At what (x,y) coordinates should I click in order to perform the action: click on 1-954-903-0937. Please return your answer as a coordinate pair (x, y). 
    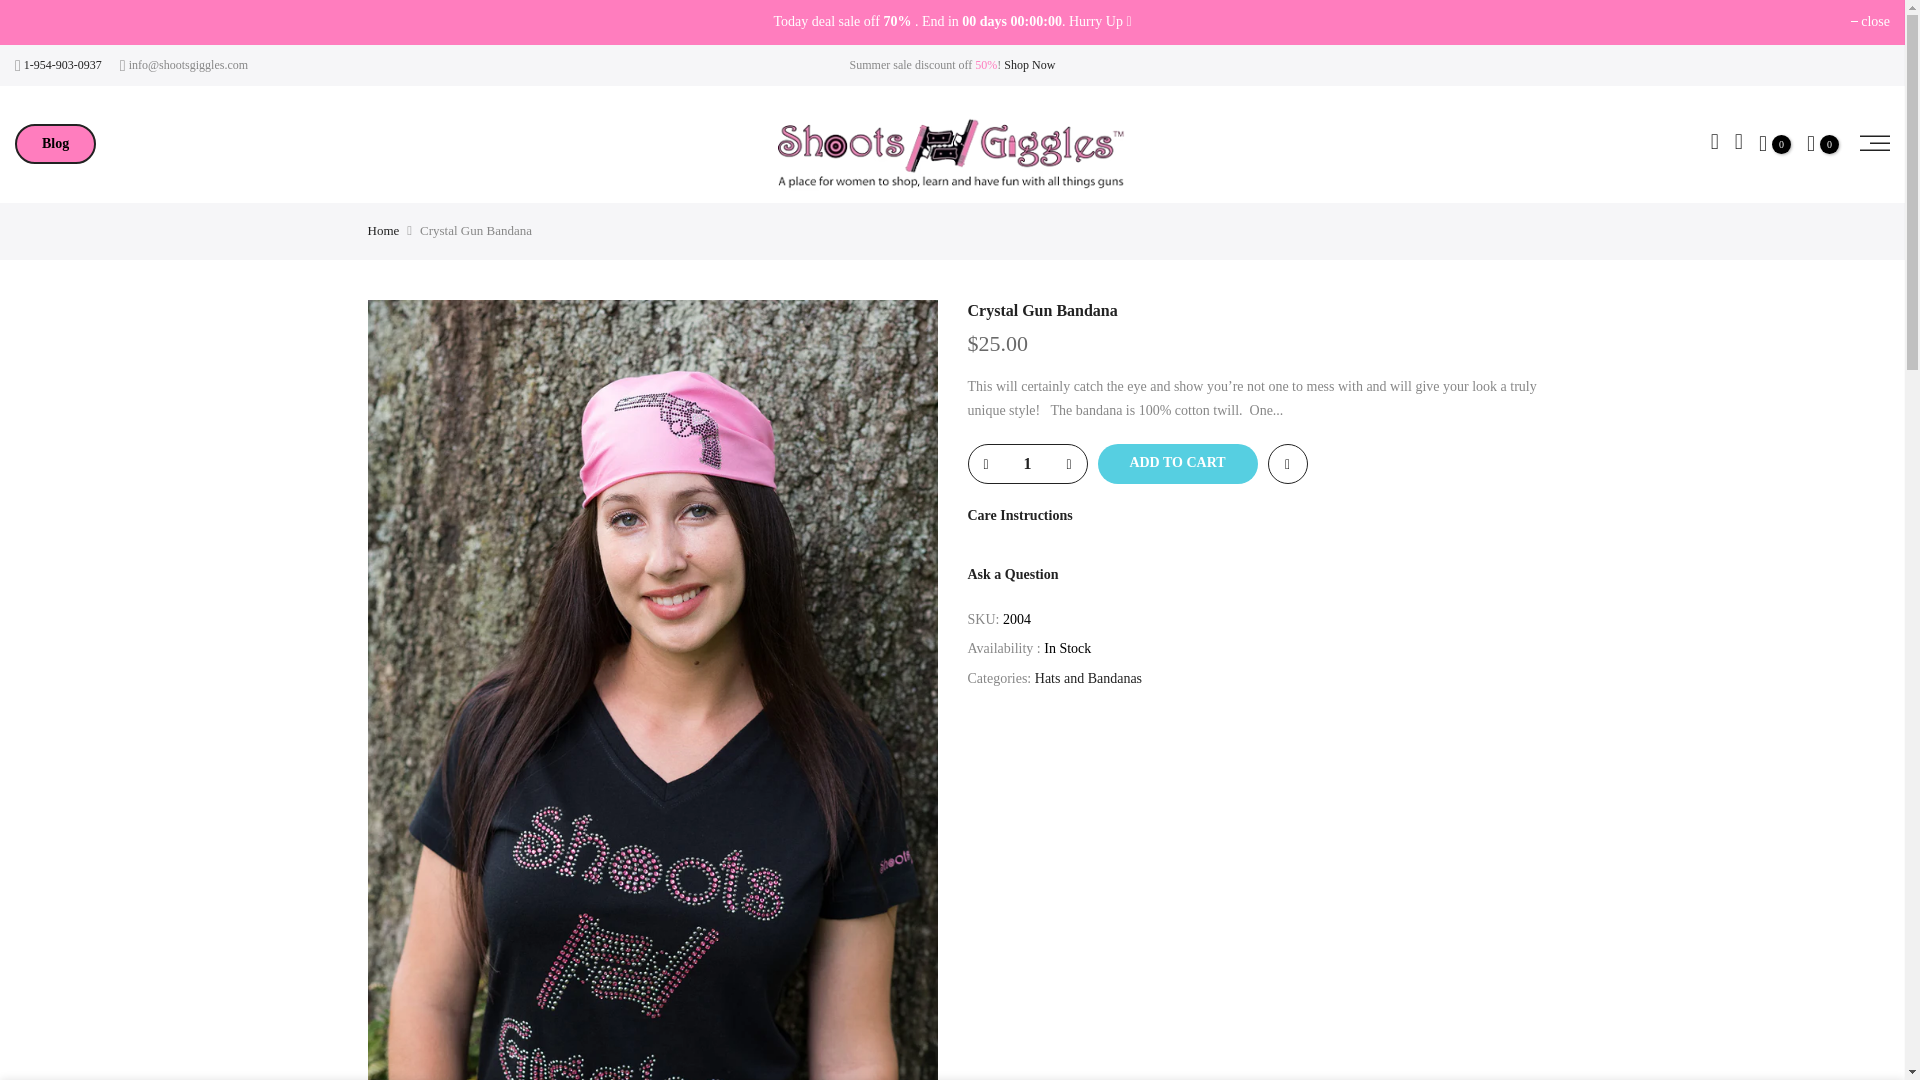
    Looking at the image, I should click on (63, 65).